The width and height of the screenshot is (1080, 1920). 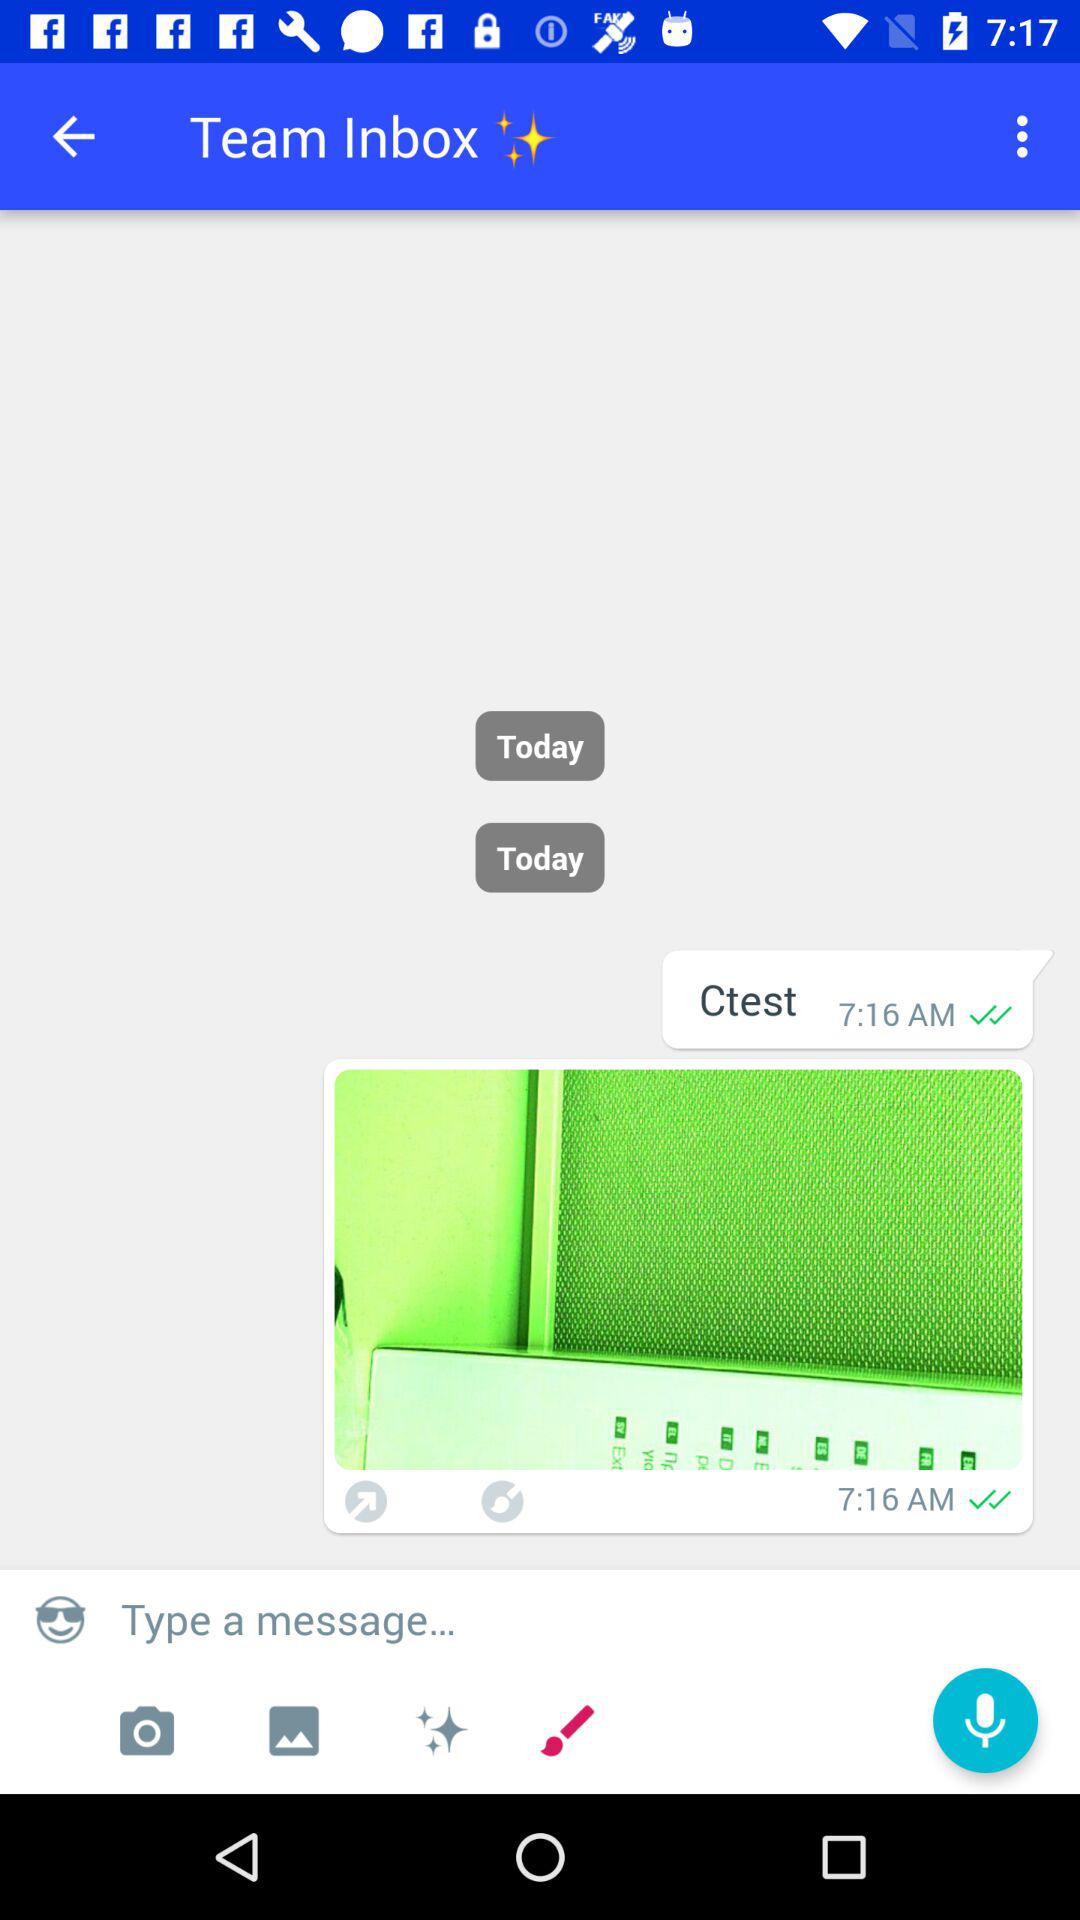 What do you see at coordinates (990, 1498) in the screenshot?
I see `select the tick on 2nd text` at bounding box center [990, 1498].